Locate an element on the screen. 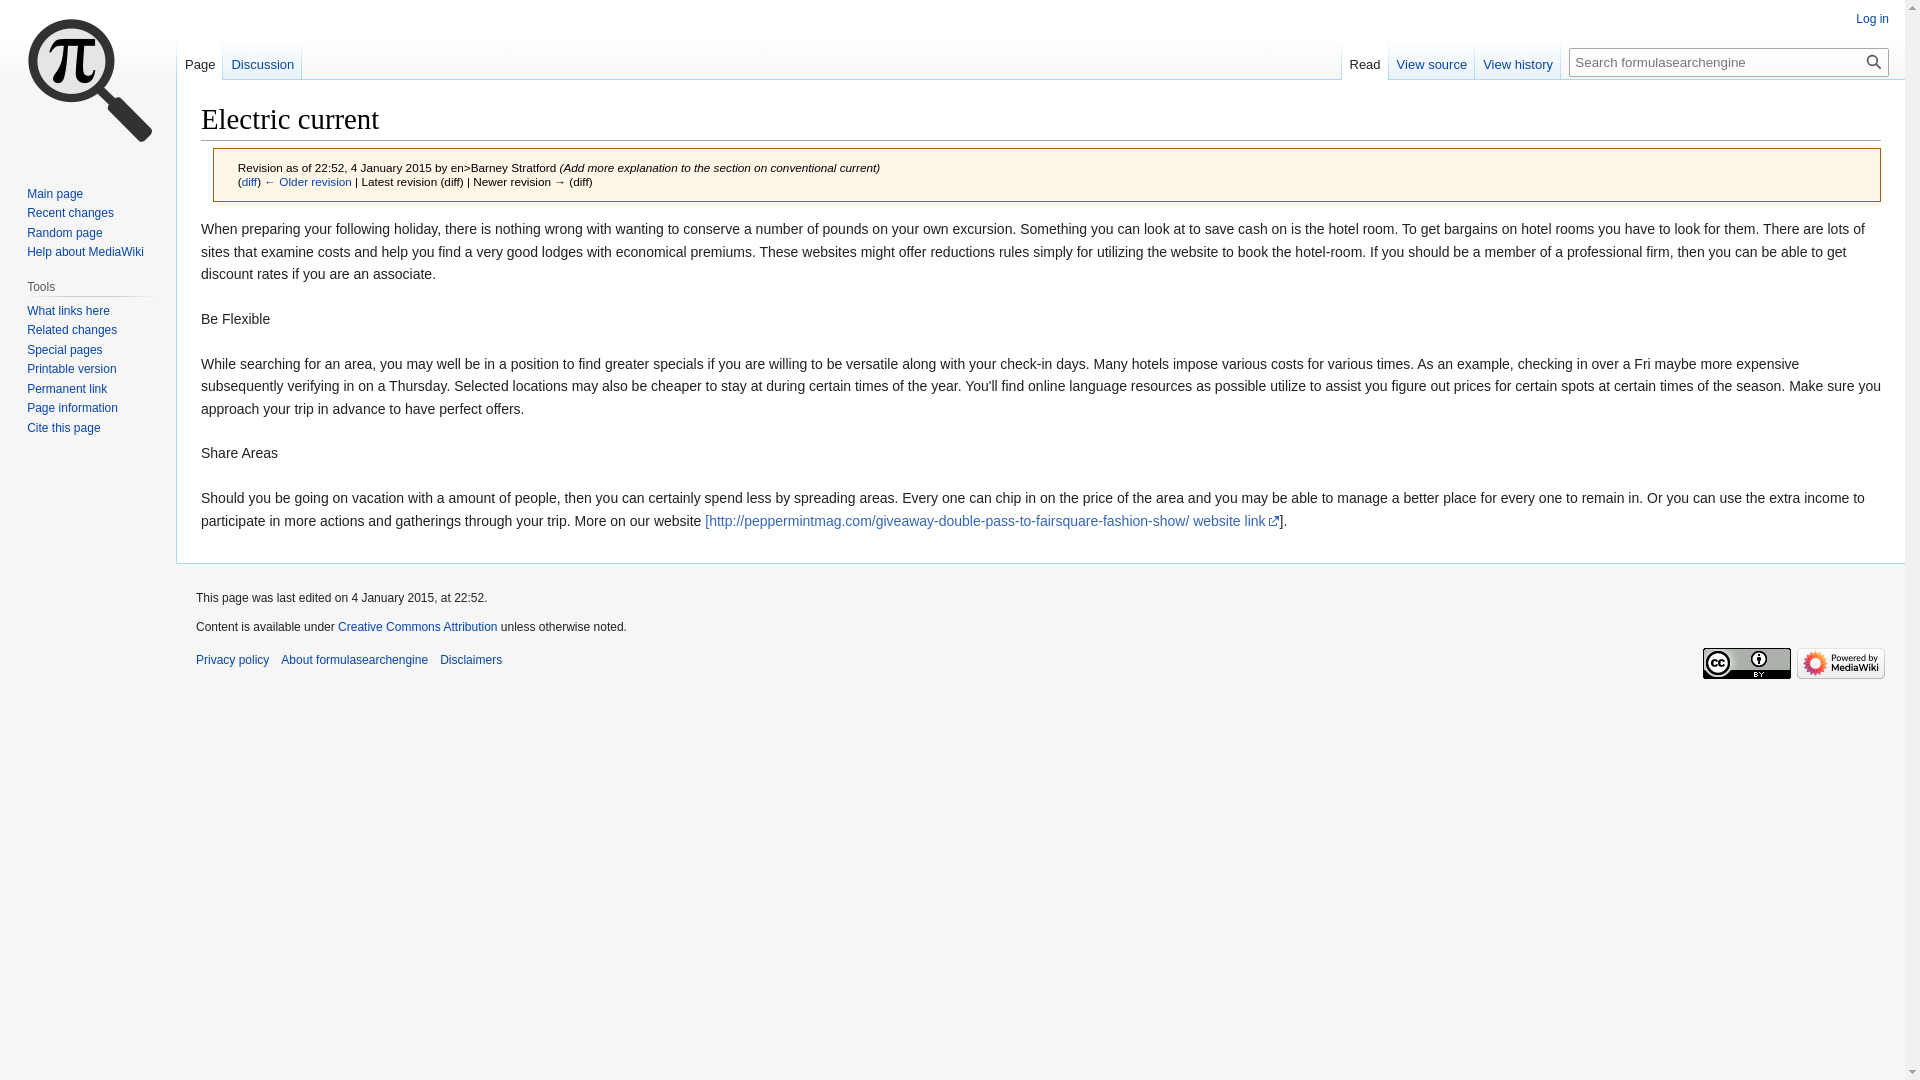  What links here is located at coordinates (68, 310).